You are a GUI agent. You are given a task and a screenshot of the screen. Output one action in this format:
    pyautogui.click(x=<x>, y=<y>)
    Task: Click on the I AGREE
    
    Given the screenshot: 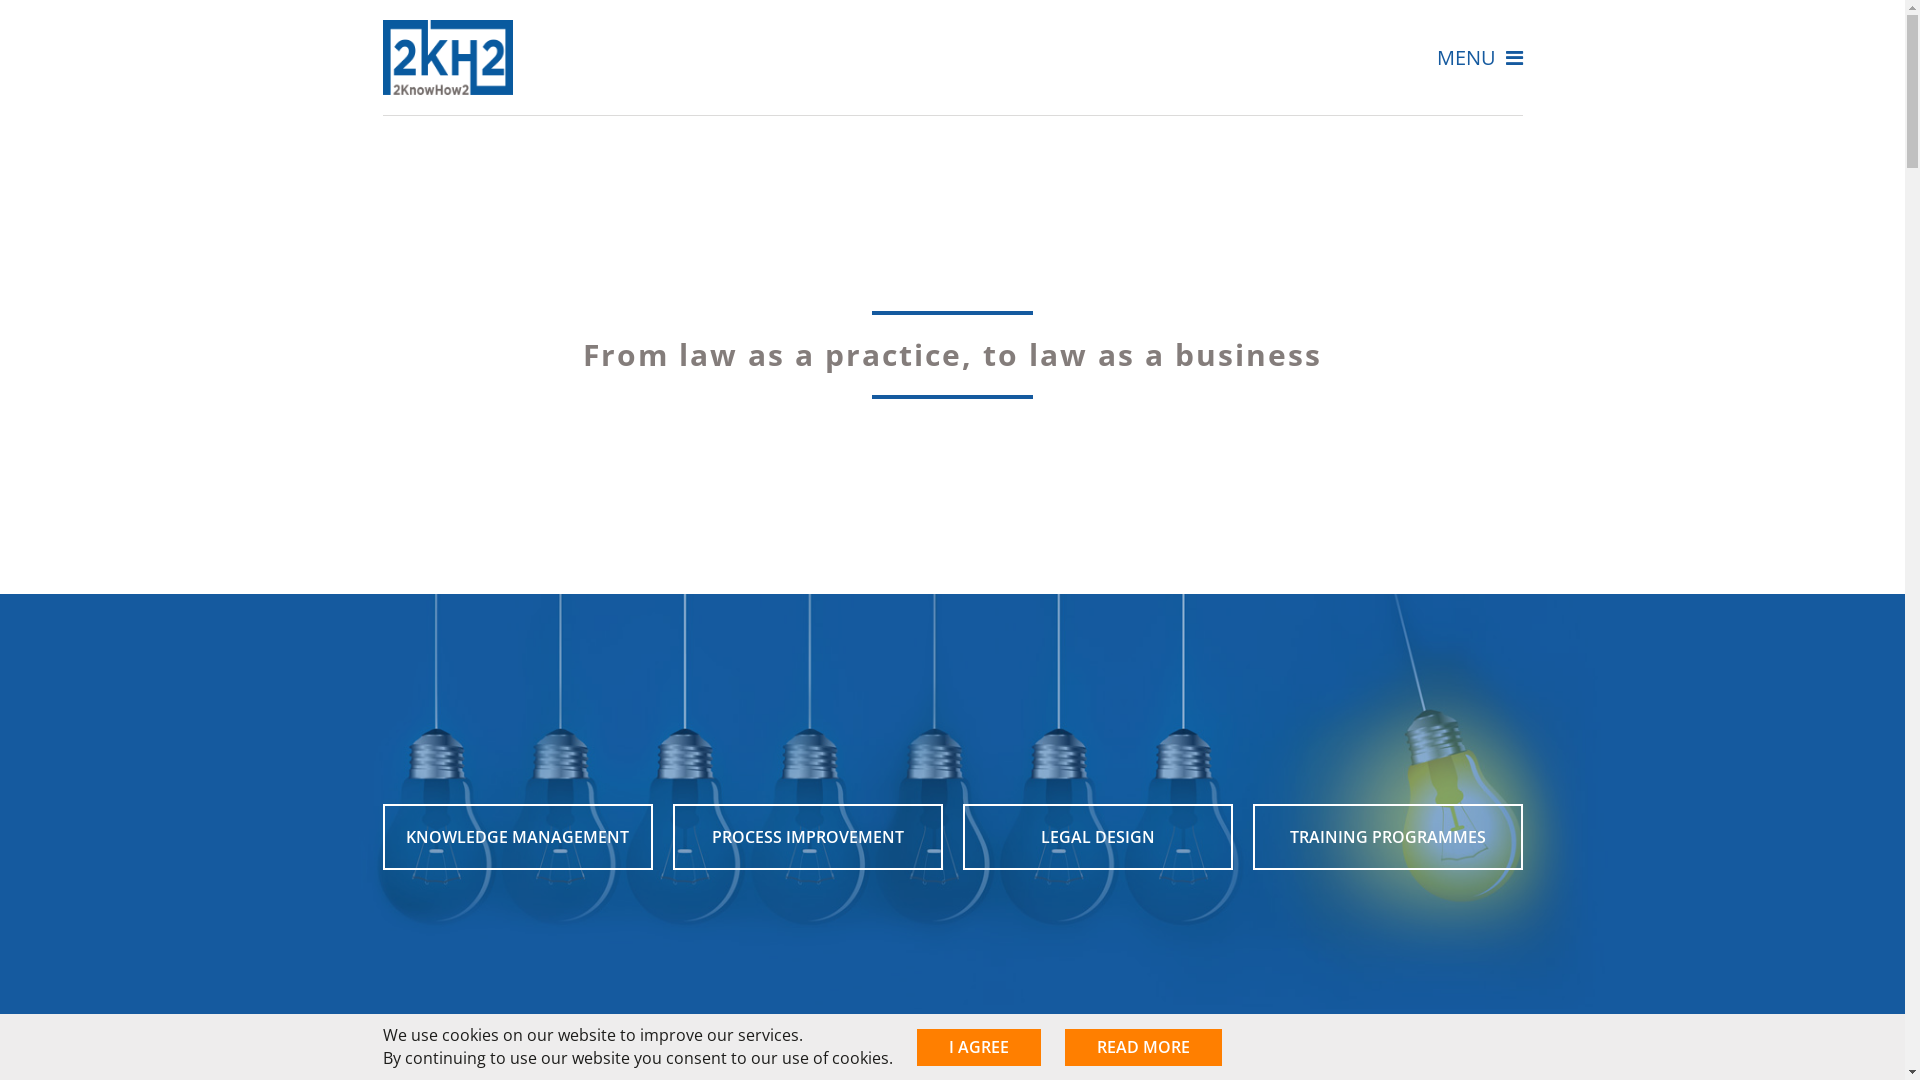 What is the action you would take?
    pyautogui.click(x=978, y=1048)
    